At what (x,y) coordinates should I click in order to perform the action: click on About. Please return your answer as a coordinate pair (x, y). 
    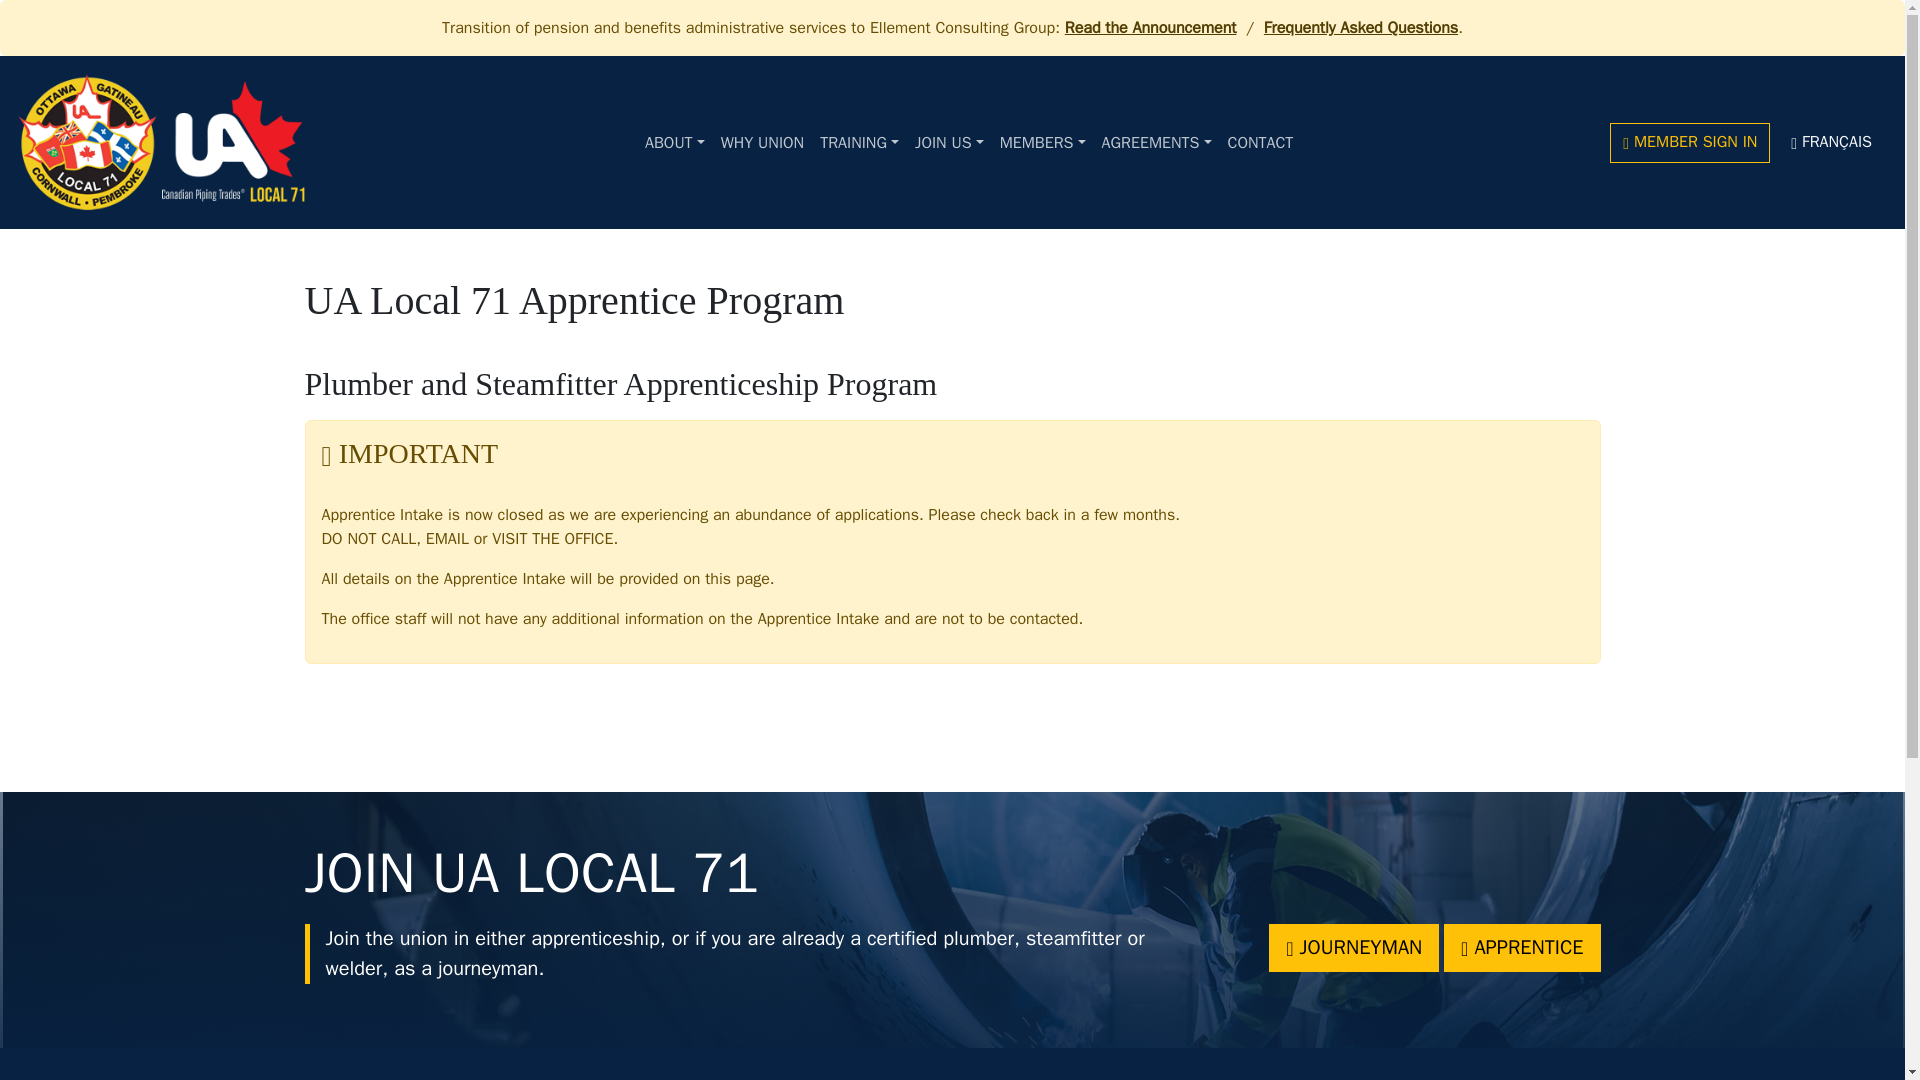
    Looking at the image, I should click on (674, 143).